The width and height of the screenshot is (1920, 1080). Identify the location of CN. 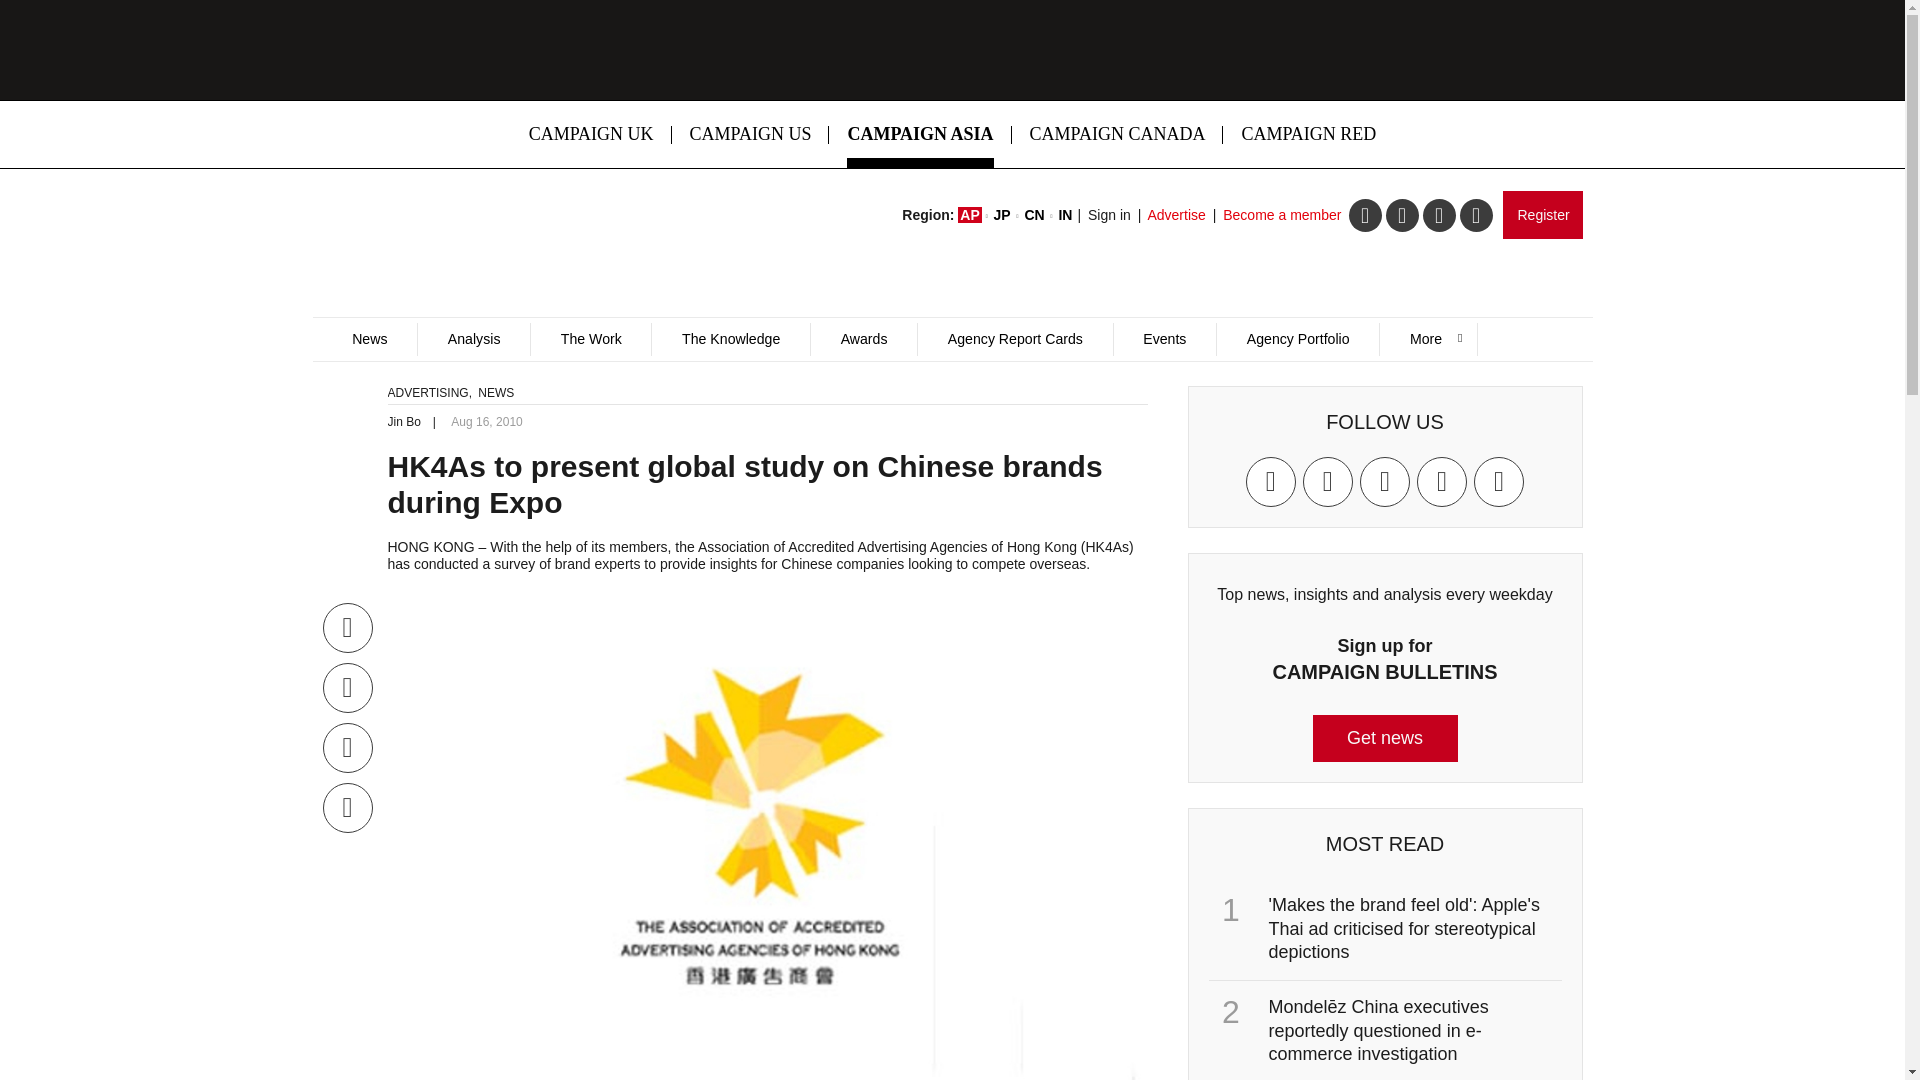
(1034, 214).